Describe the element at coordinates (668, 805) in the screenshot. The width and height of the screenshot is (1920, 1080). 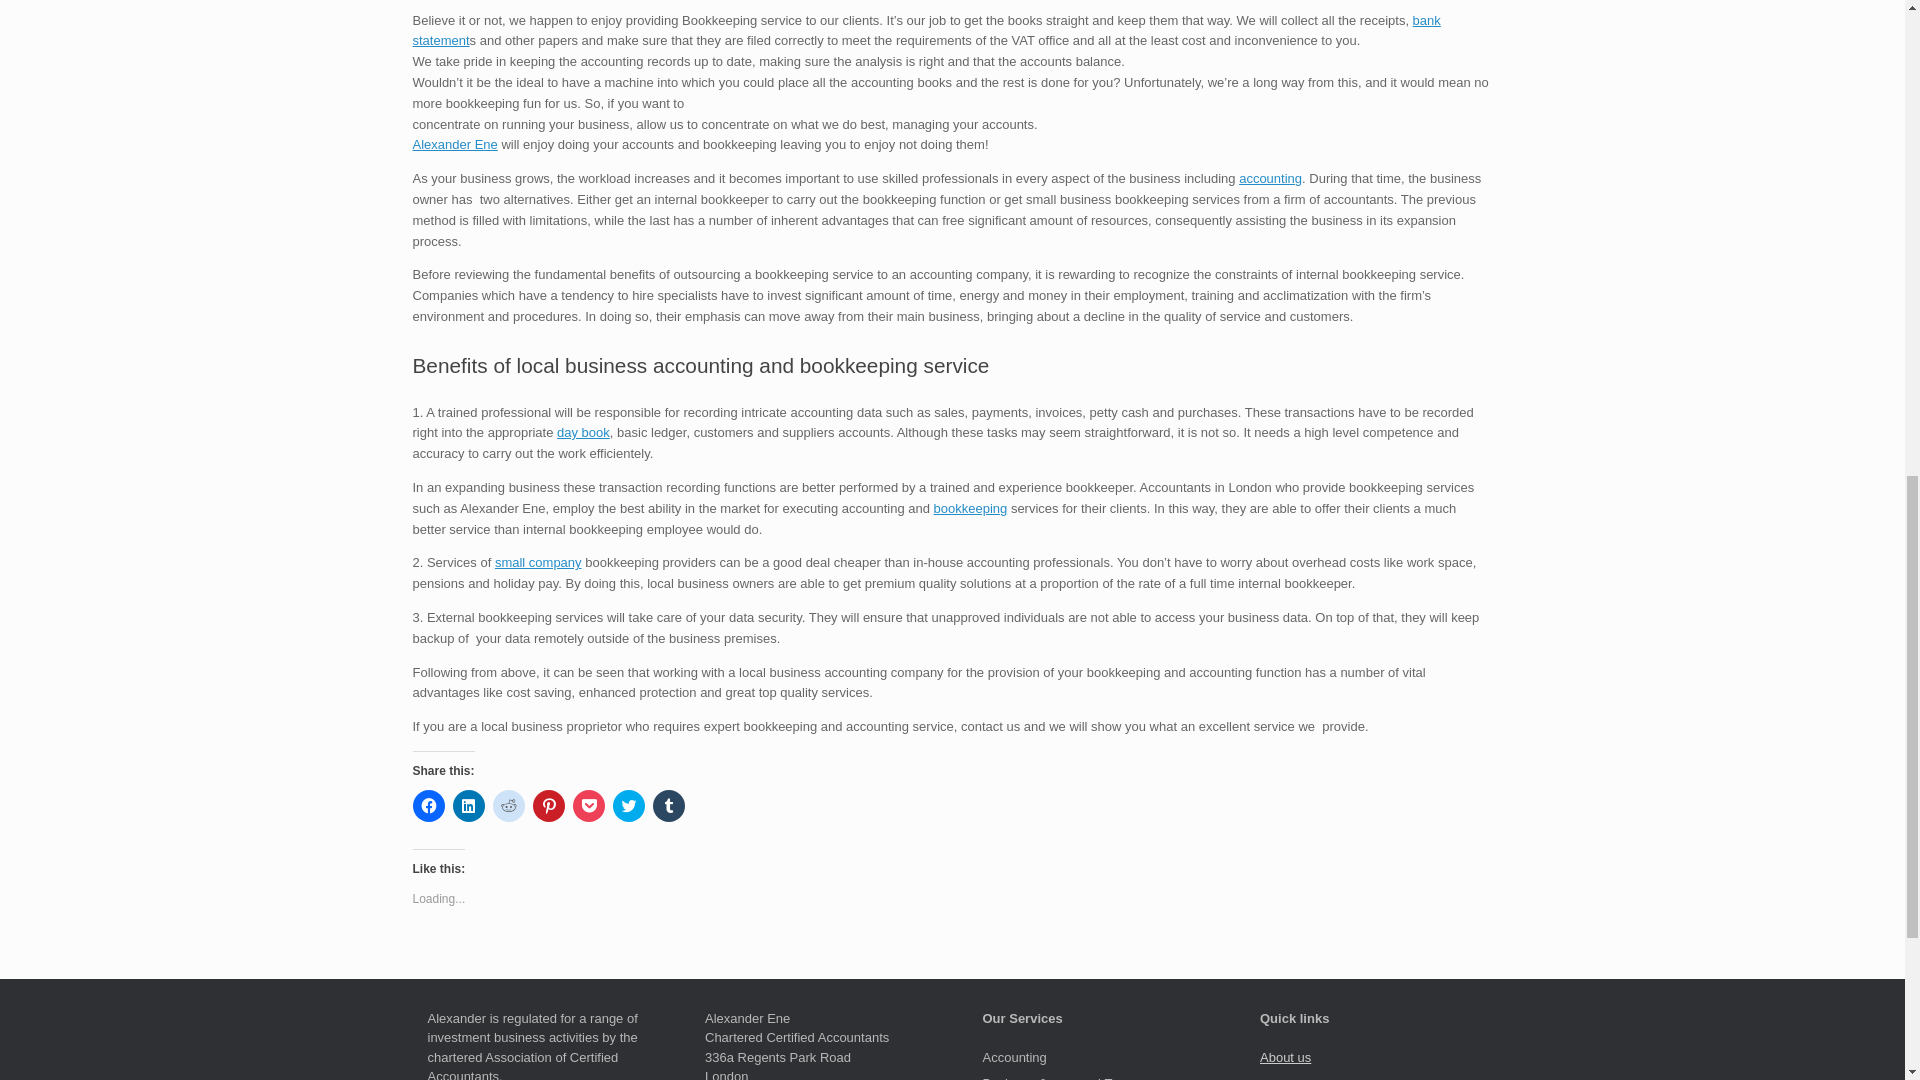
I see `Click to share on Tumblr` at that location.